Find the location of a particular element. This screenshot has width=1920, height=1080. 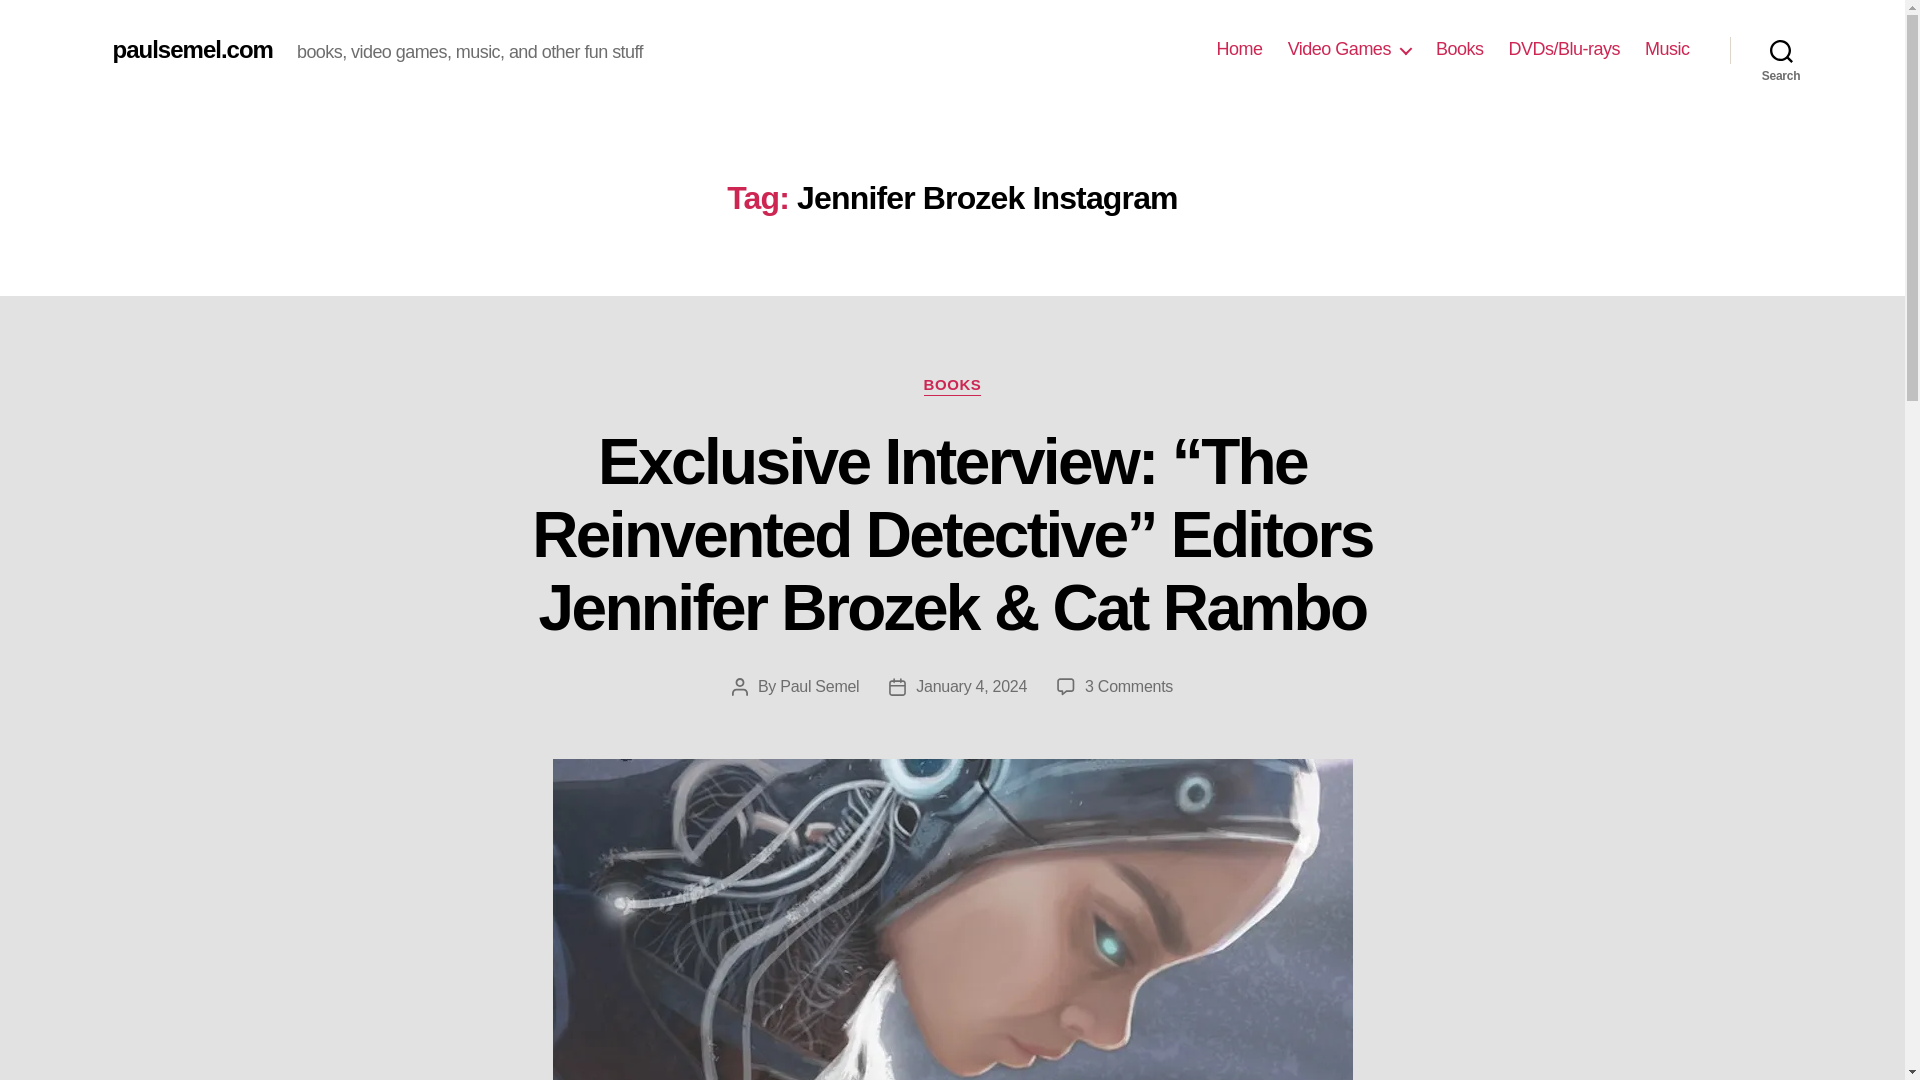

Home is located at coordinates (1240, 49).